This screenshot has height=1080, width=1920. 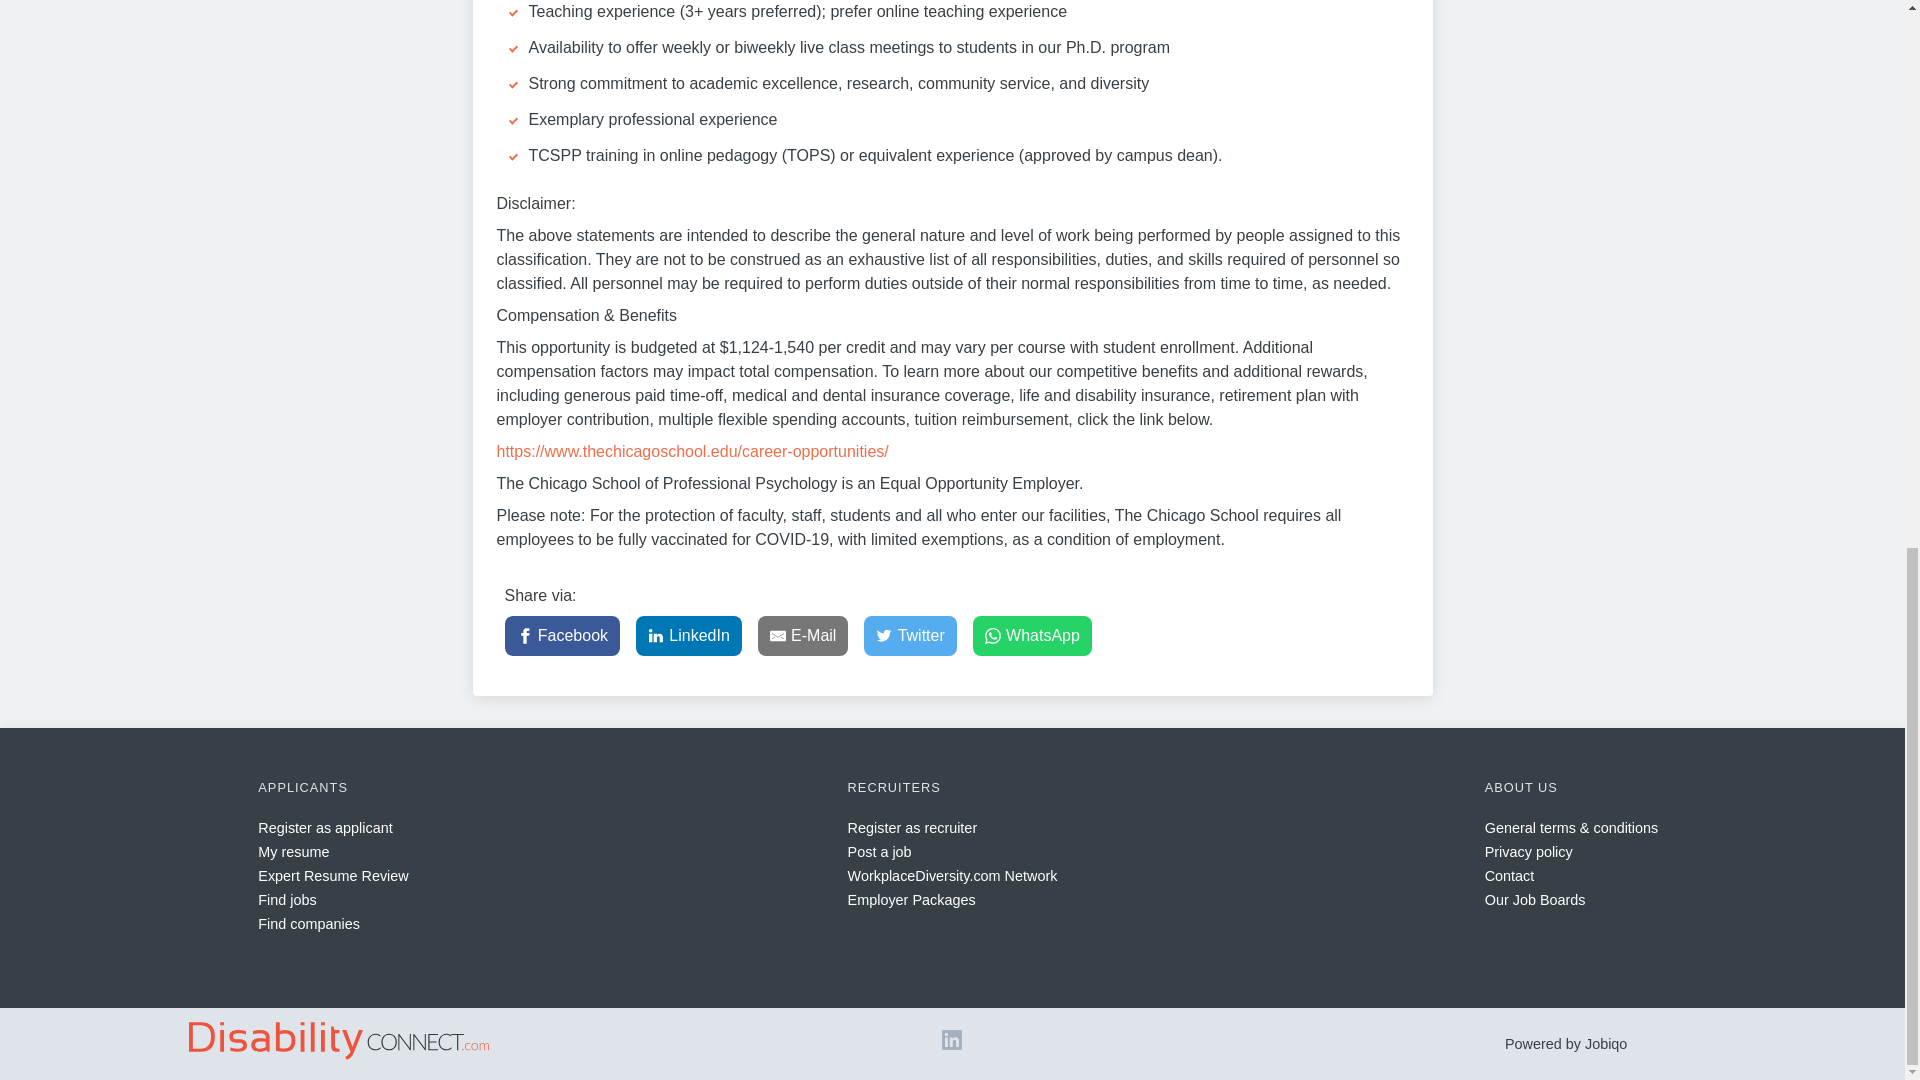 What do you see at coordinates (1032, 635) in the screenshot?
I see `WhatsApp` at bounding box center [1032, 635].